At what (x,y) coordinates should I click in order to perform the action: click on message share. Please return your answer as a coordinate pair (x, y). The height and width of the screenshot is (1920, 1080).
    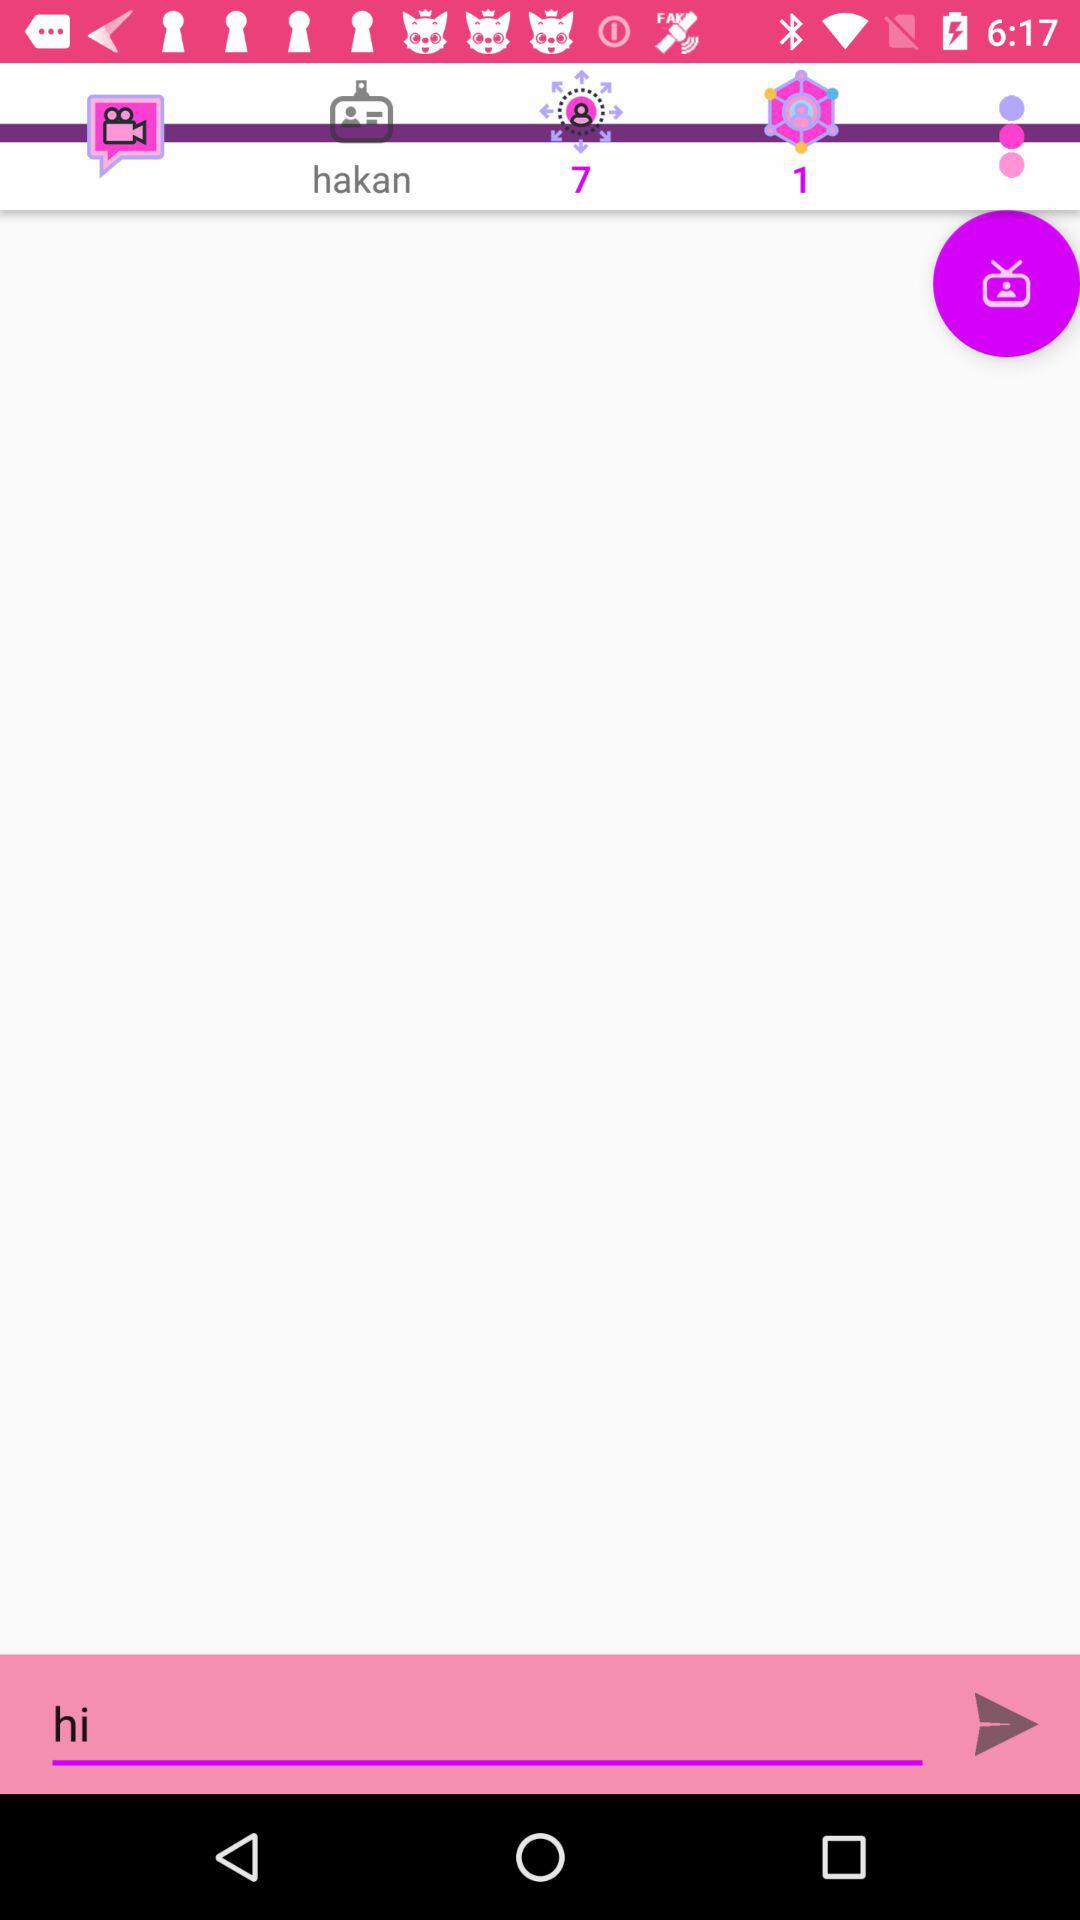
    Looking at the image, I should click on (1006, 1724).